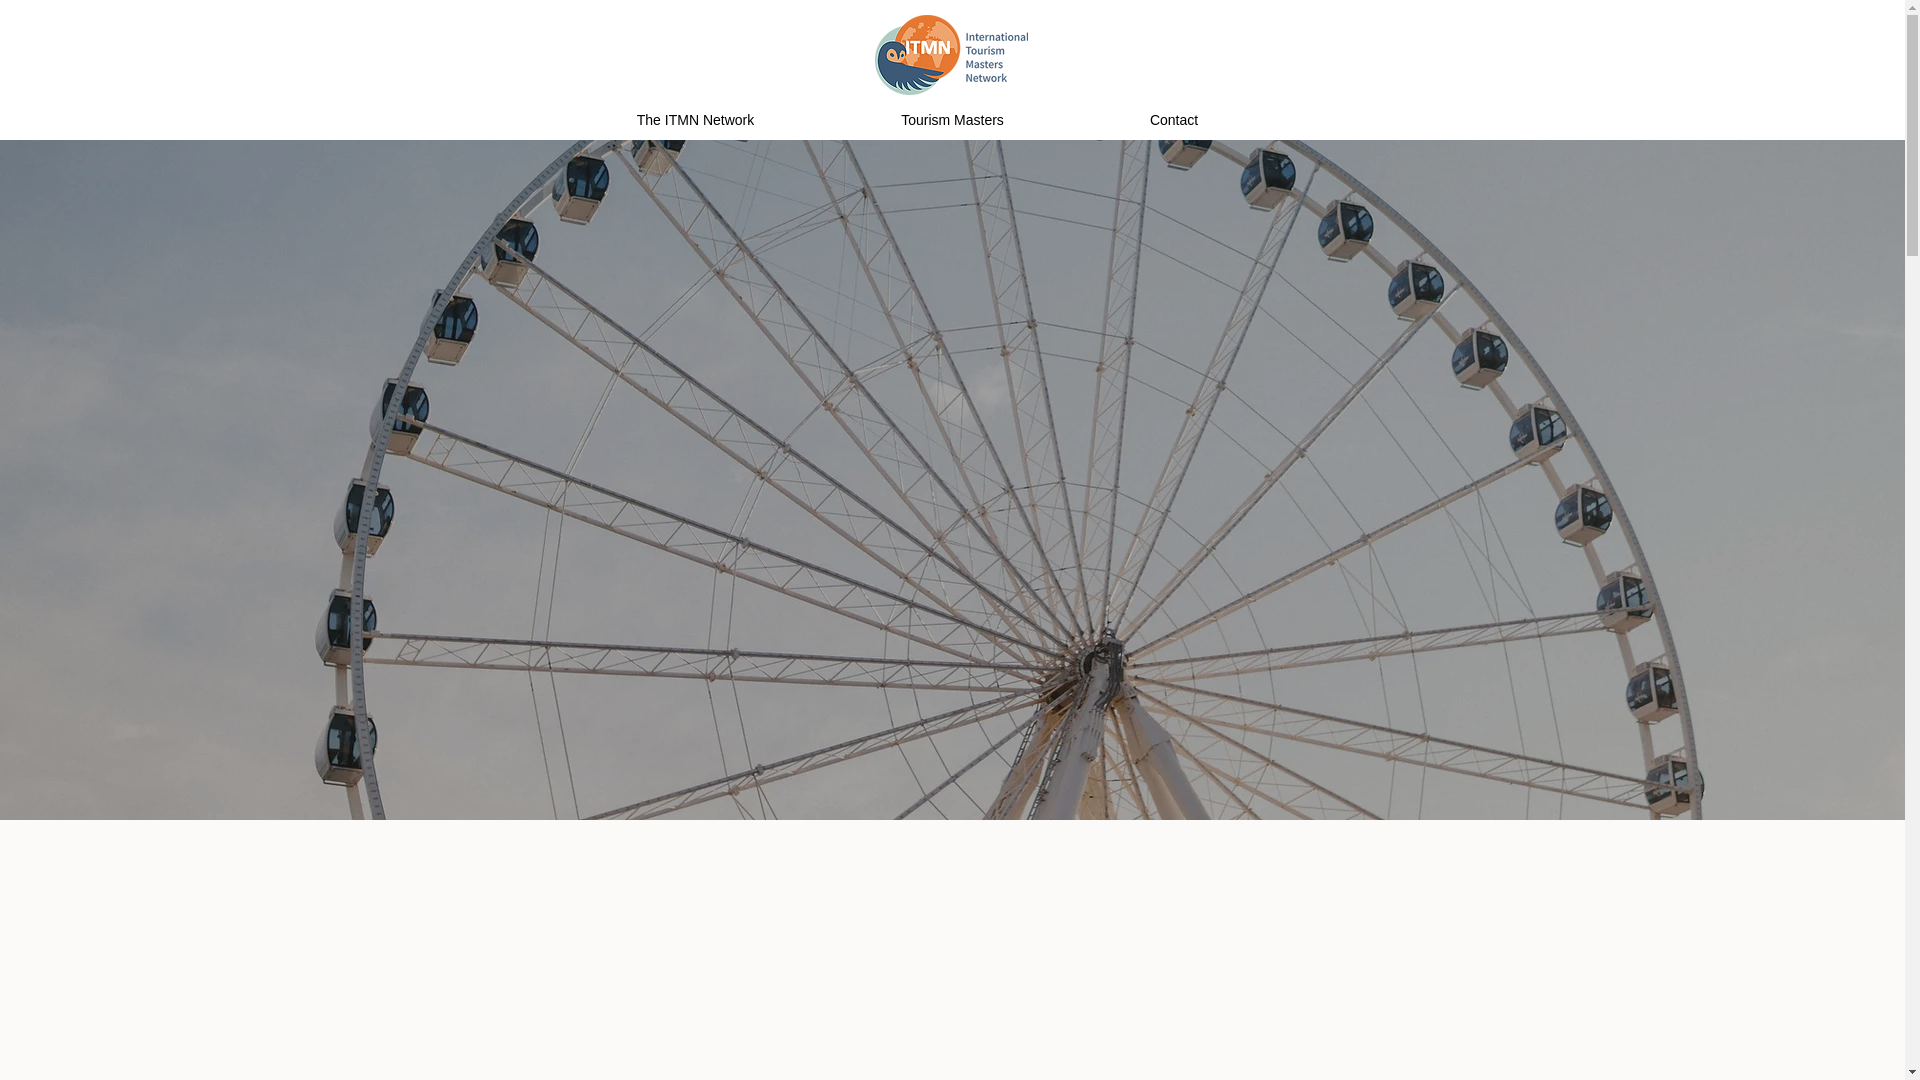 This screenshot has height=1080, width=1920. What do you see at coordinates (694, 120) in the screenshot?
I see `The ITMN Network` at bounding box center [694, 120].